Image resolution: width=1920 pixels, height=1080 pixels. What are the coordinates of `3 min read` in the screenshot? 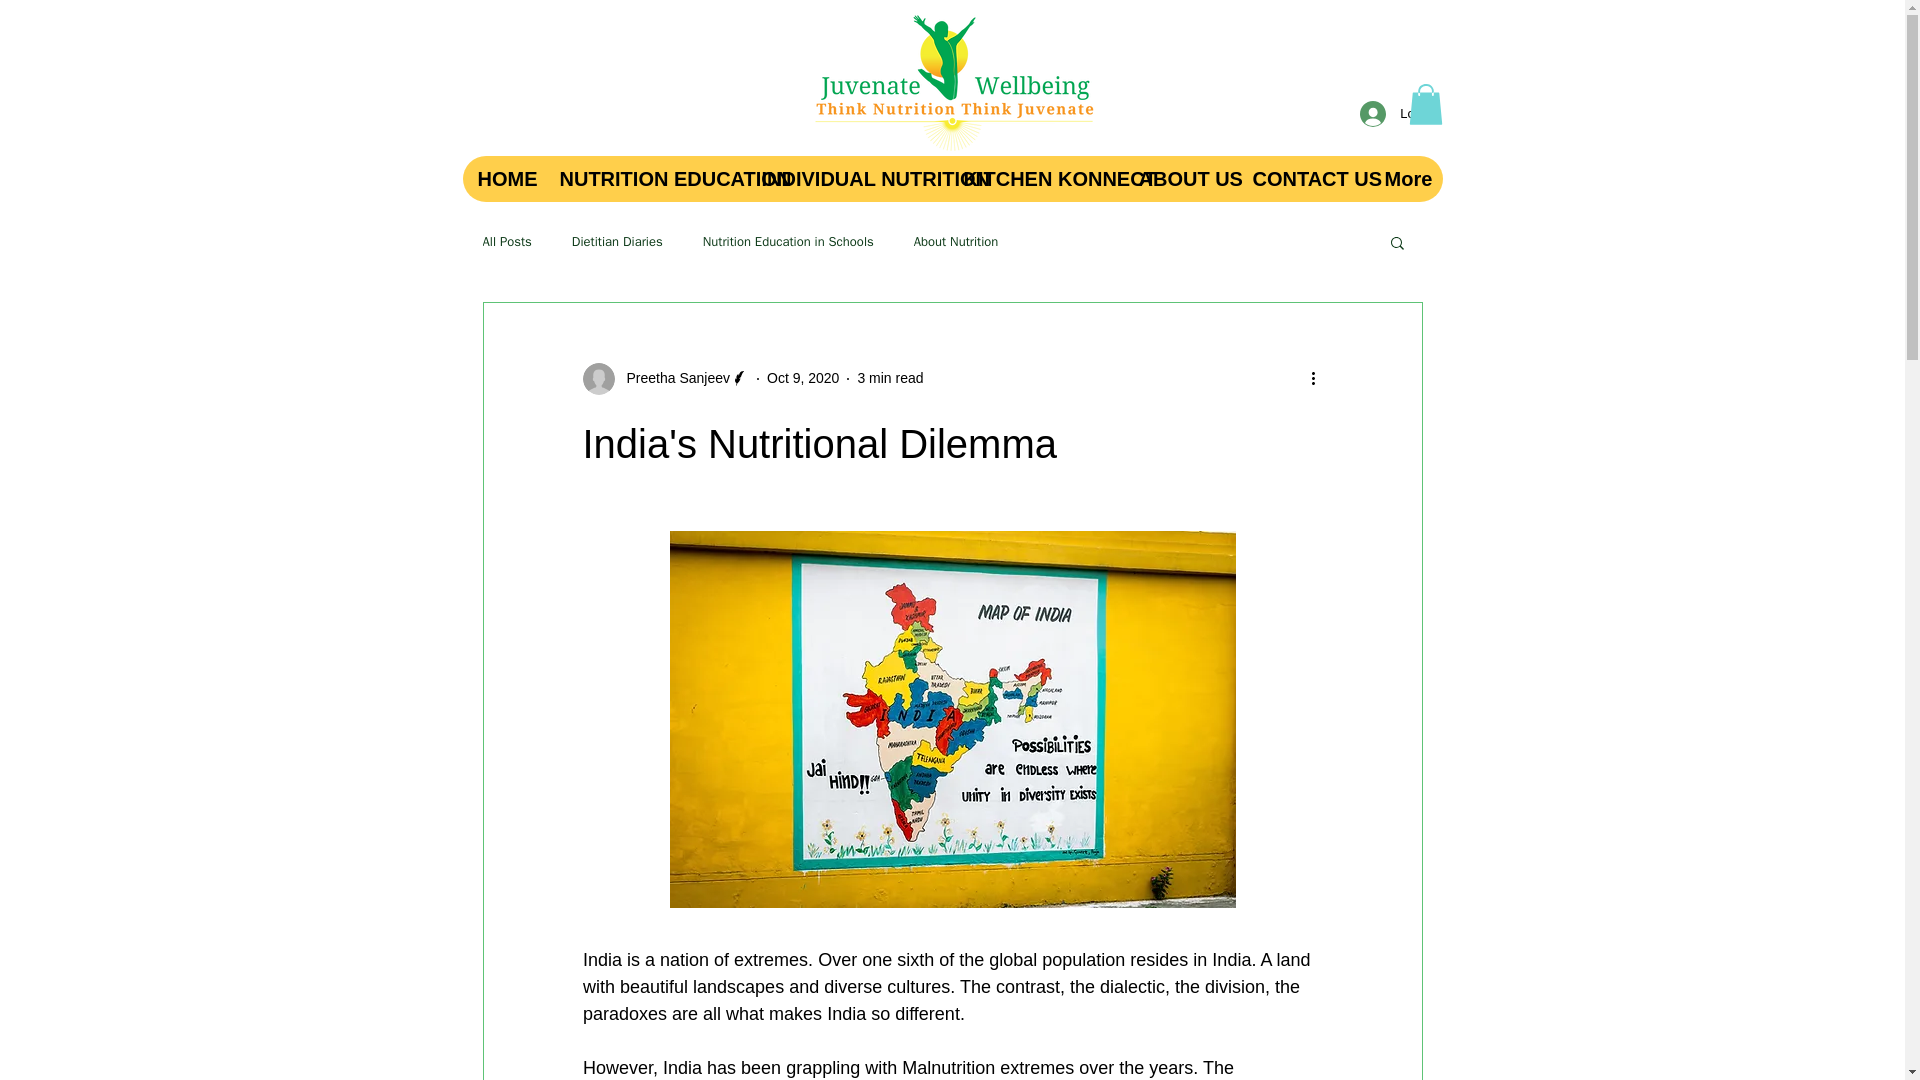 It's located at (890, 378).